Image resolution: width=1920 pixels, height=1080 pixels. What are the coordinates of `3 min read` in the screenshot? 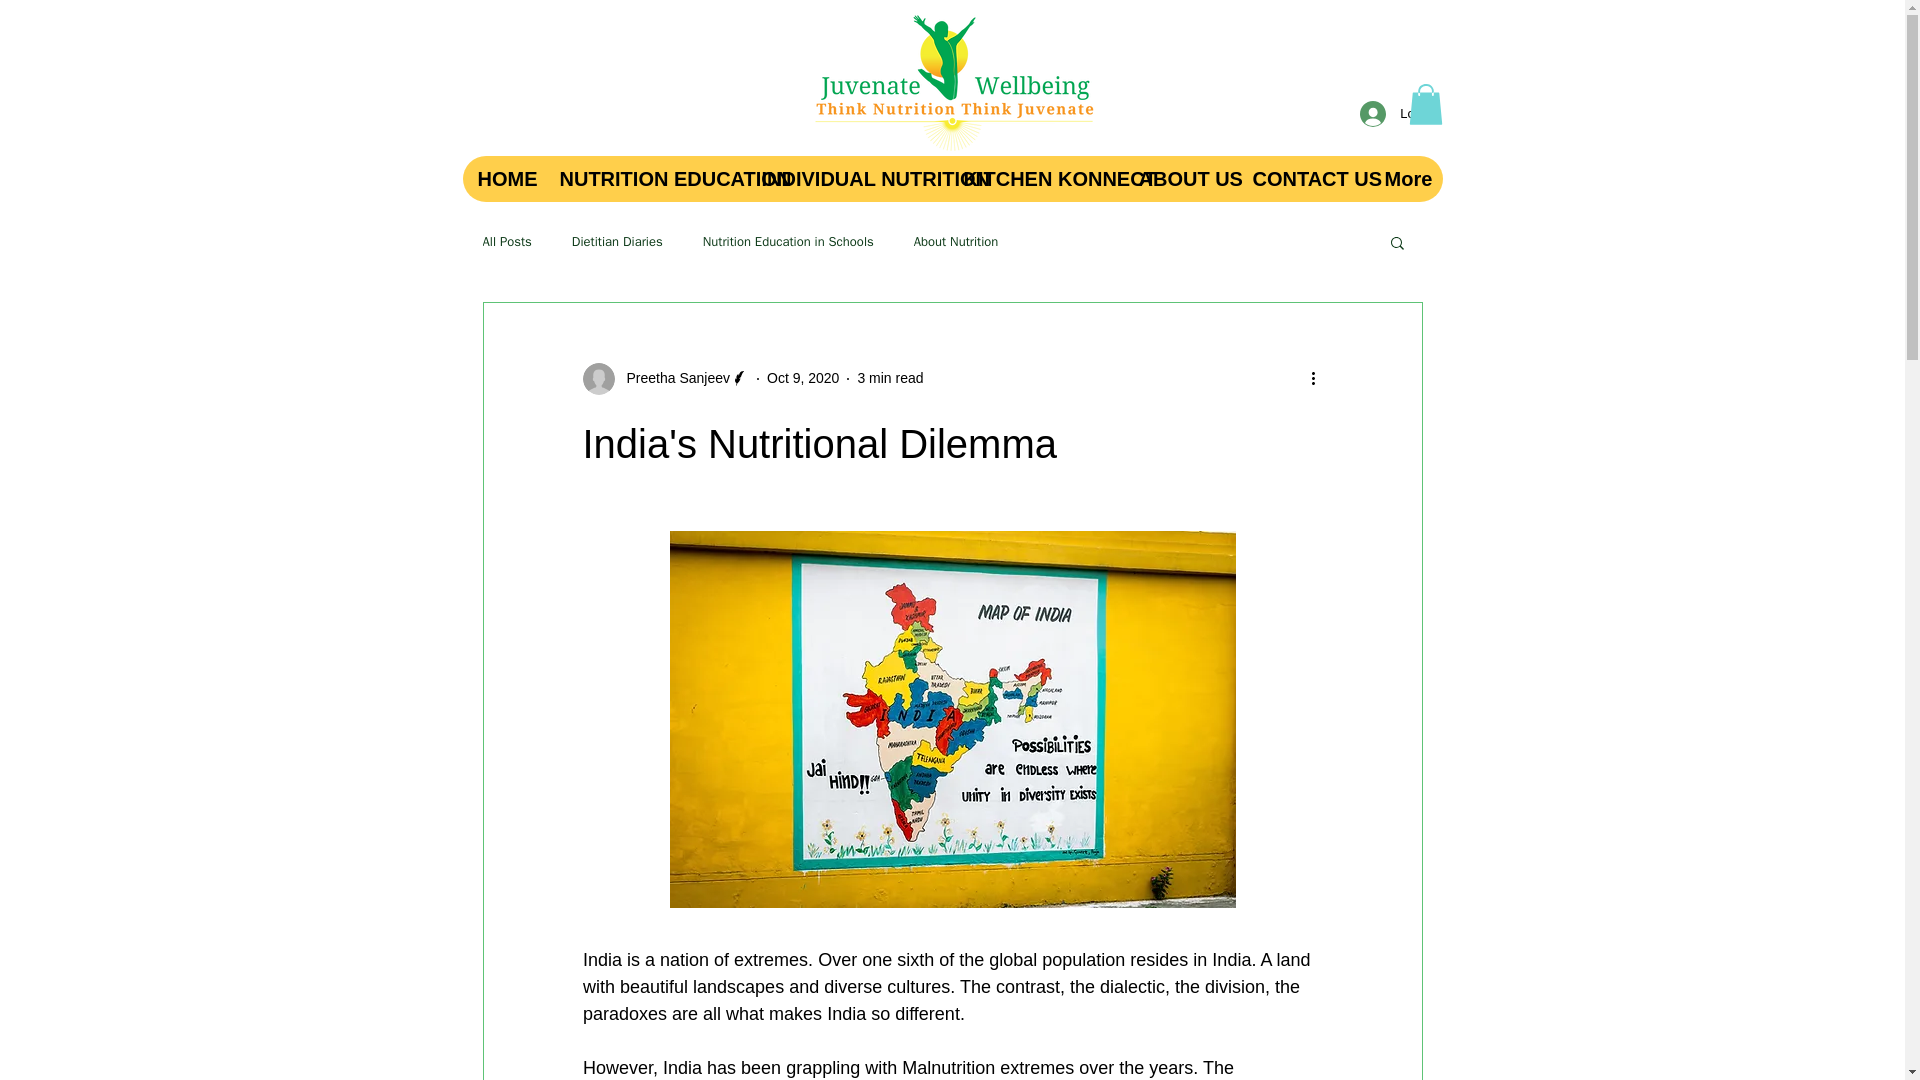 It's located at (890, 378).